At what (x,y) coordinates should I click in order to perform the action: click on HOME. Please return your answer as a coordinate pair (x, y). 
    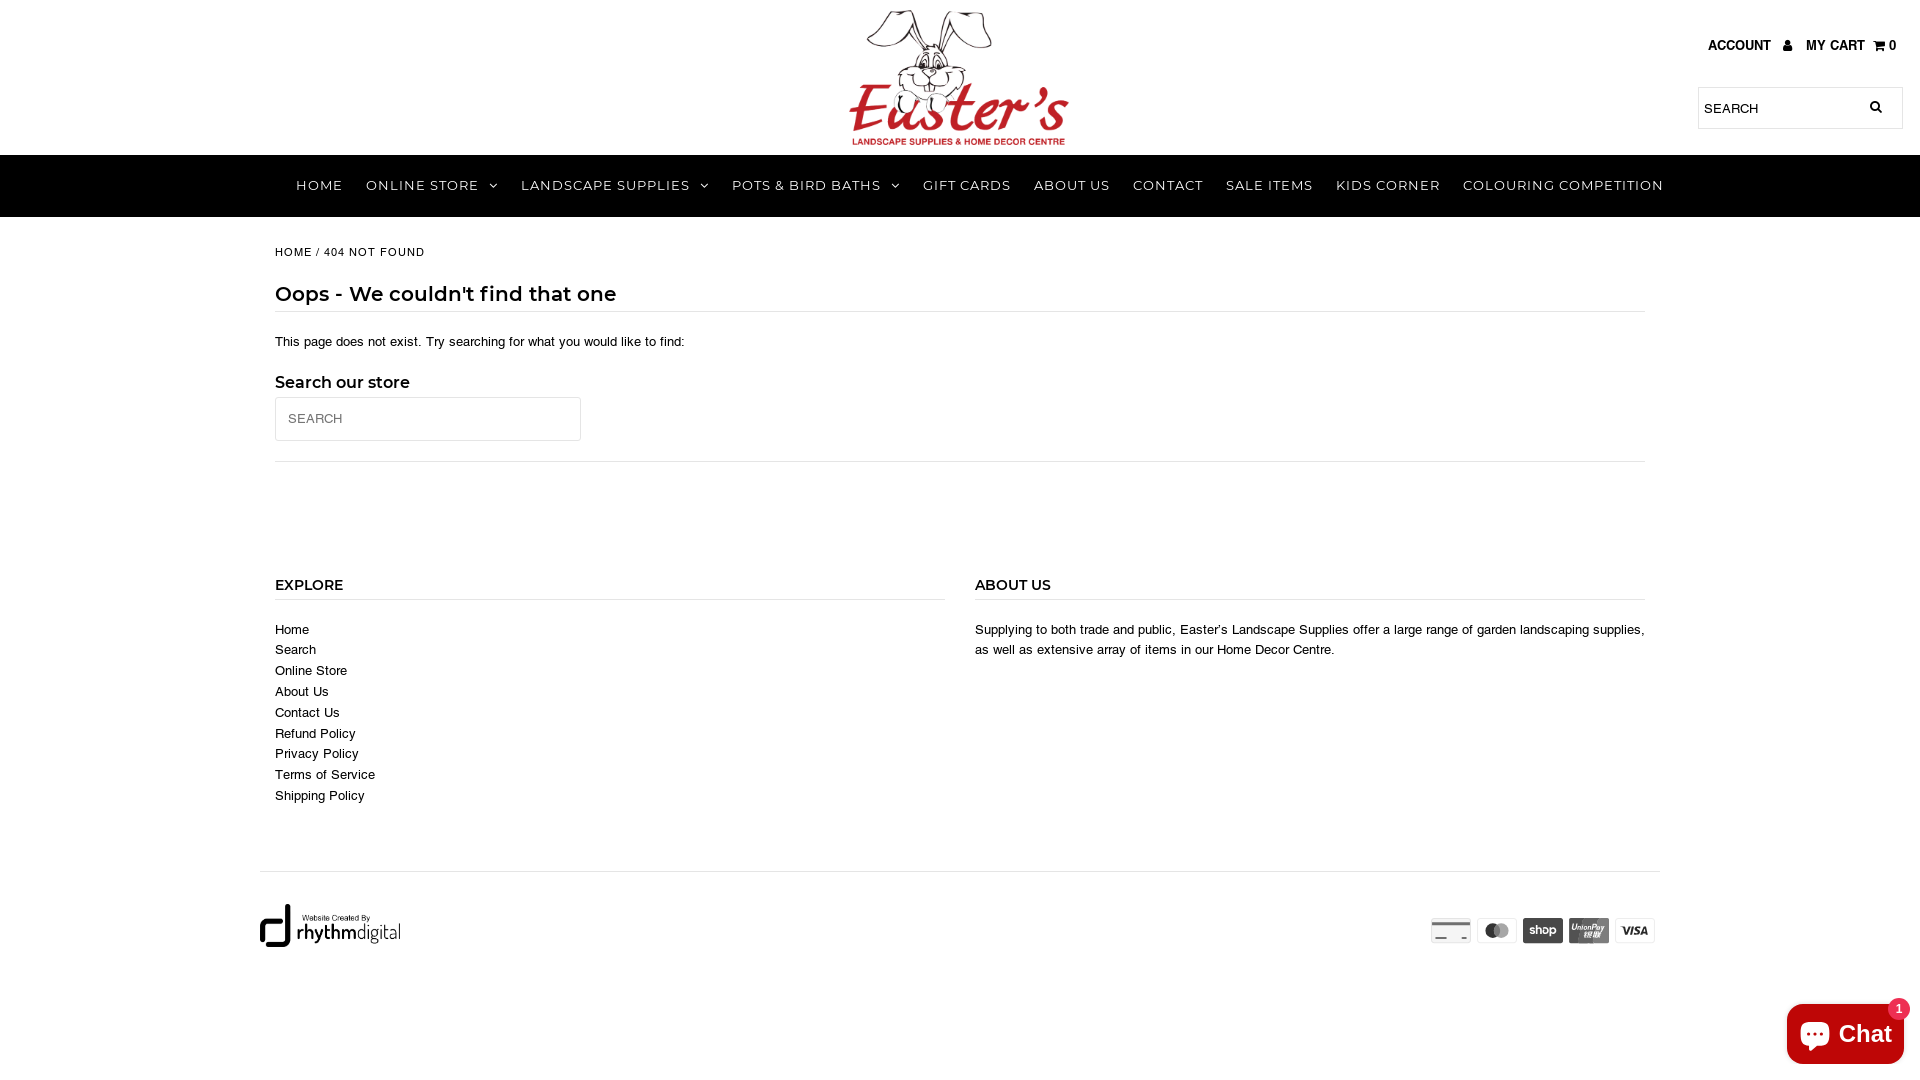
    Looking at the image, I should click on (294, 252).